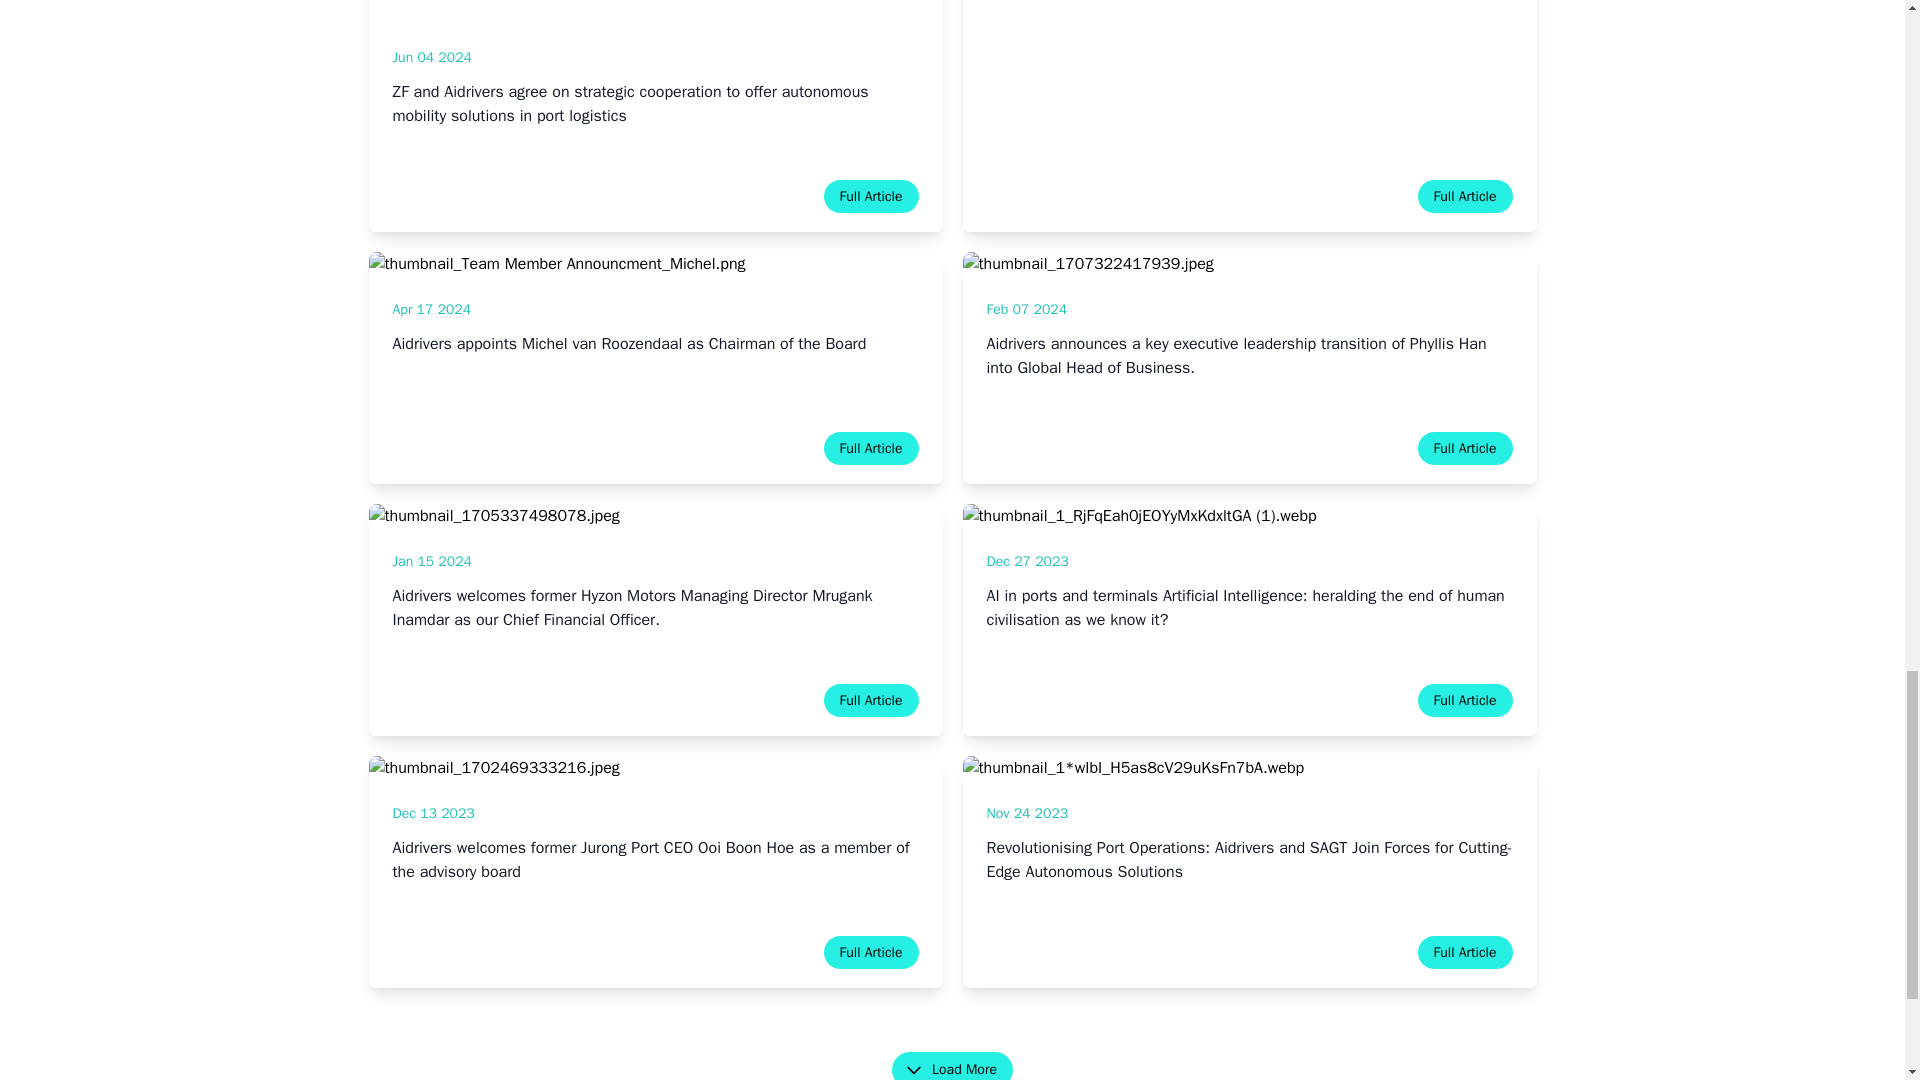 Image resolution: width=1920 pixels, height=1080 pixels. I want to click on Full Article, so click(871, 700).